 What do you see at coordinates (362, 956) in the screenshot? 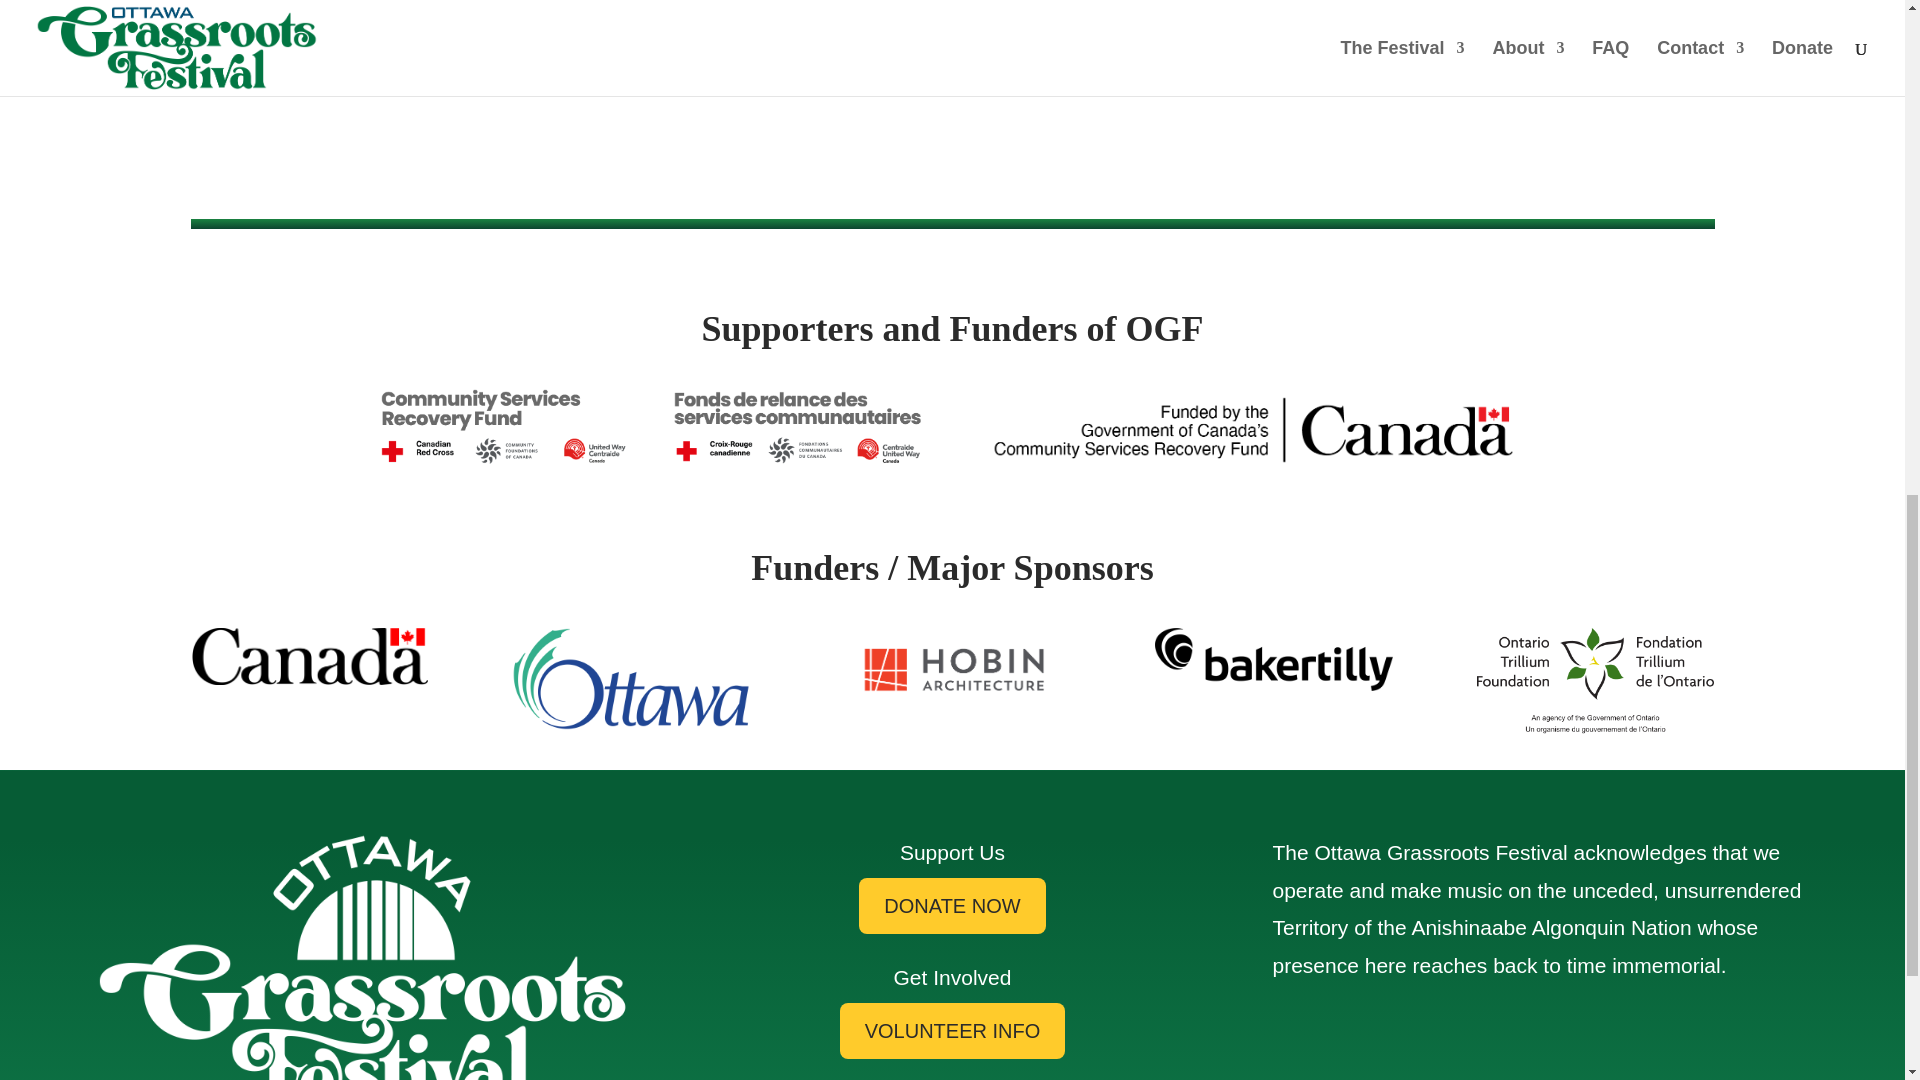
I see `OGF-Logo-Tall-White-2024` at bounding box center [362, 956].